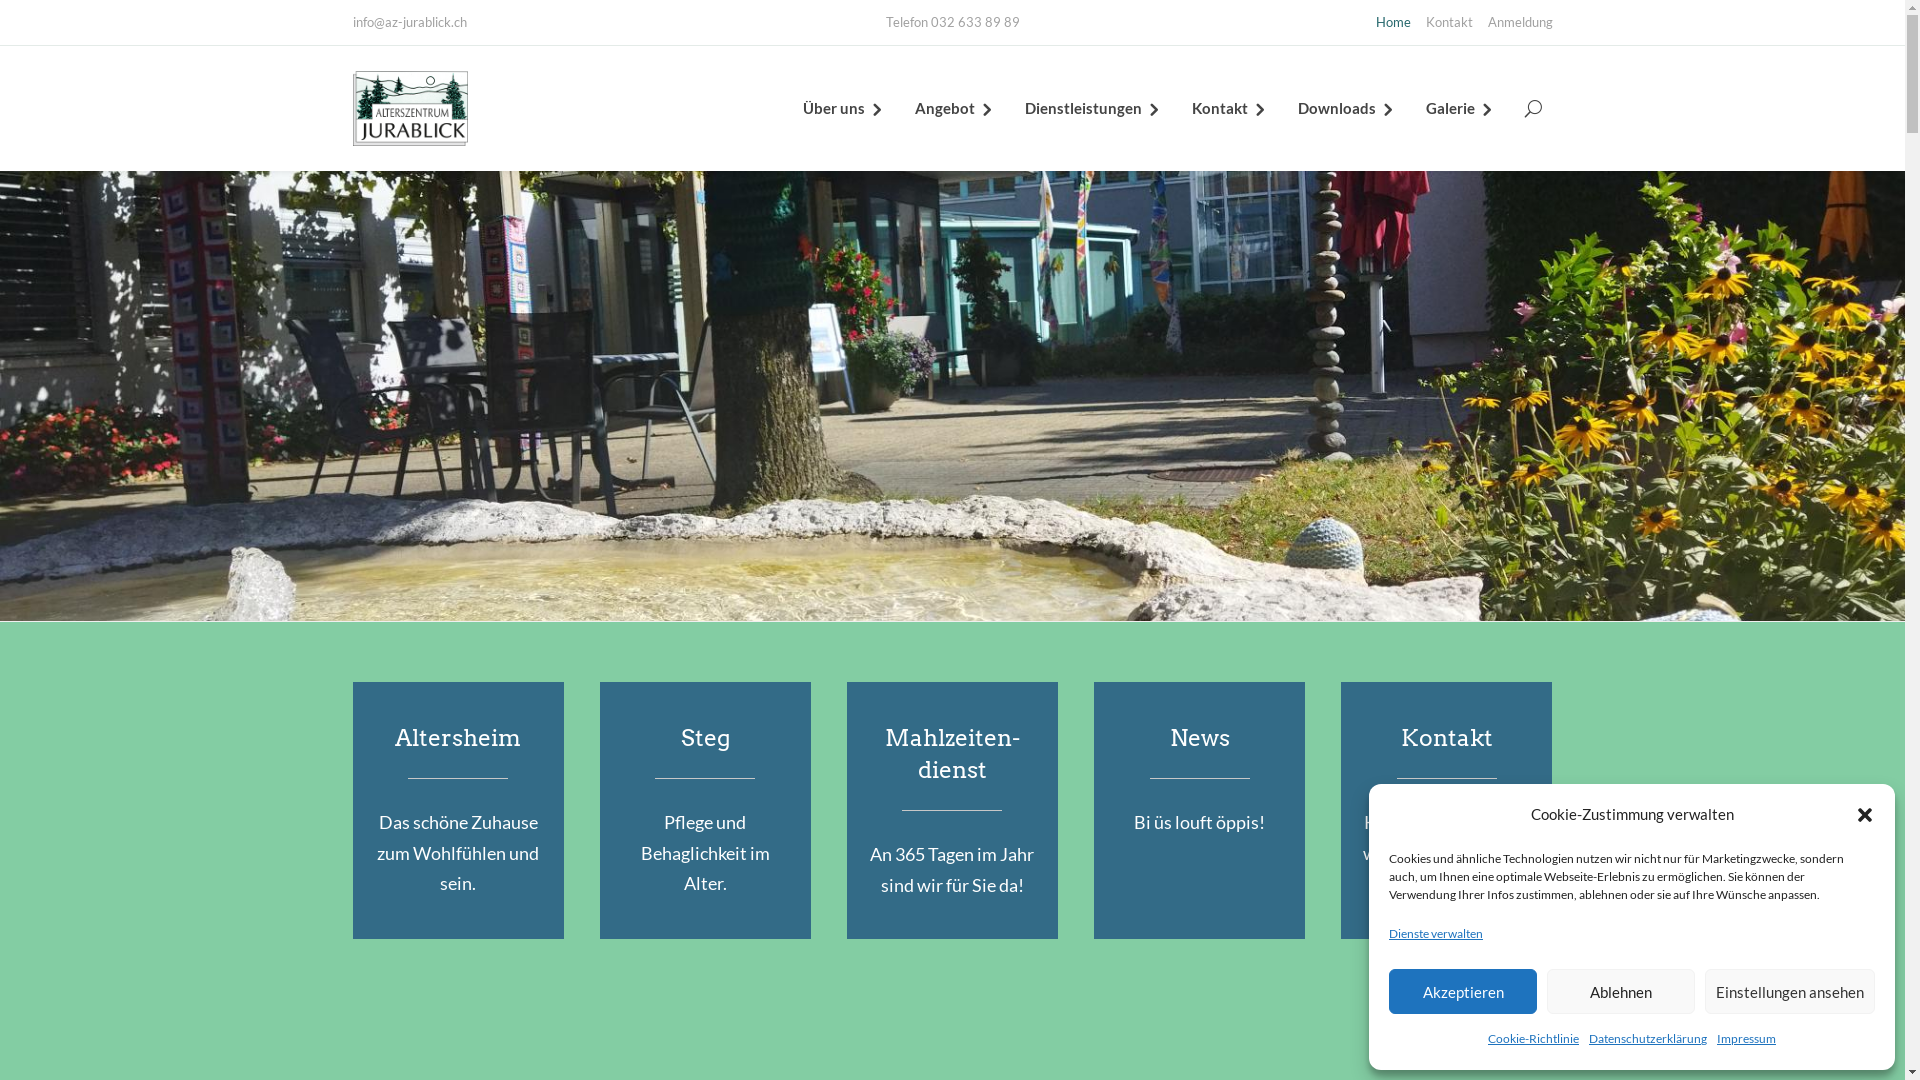 Image resolution: width=1920 pixels, height=1080 pixels. What do you see at coordinates (1230, 108) in the screenshot?
I see `Kontakt` at bounding box center [1230, 108].